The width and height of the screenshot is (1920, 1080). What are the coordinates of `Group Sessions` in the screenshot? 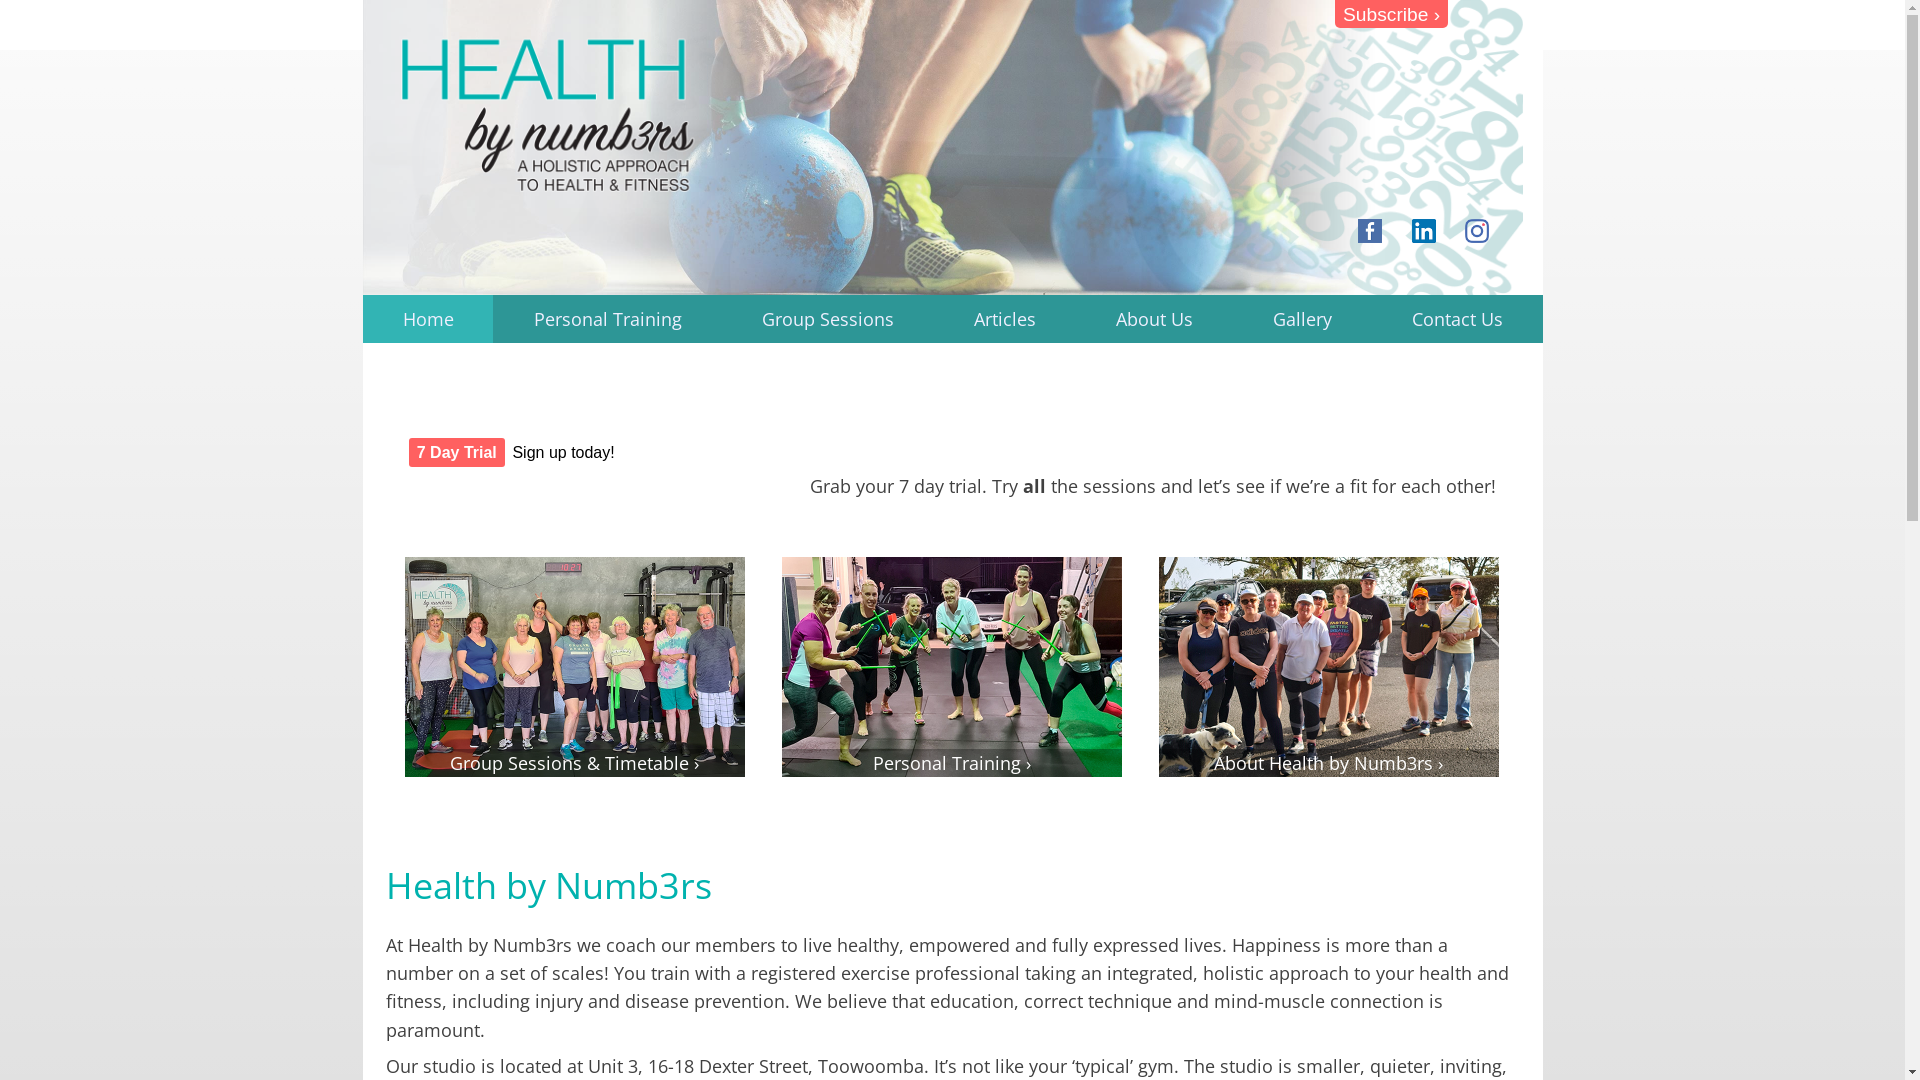 It's located at (828, 319).